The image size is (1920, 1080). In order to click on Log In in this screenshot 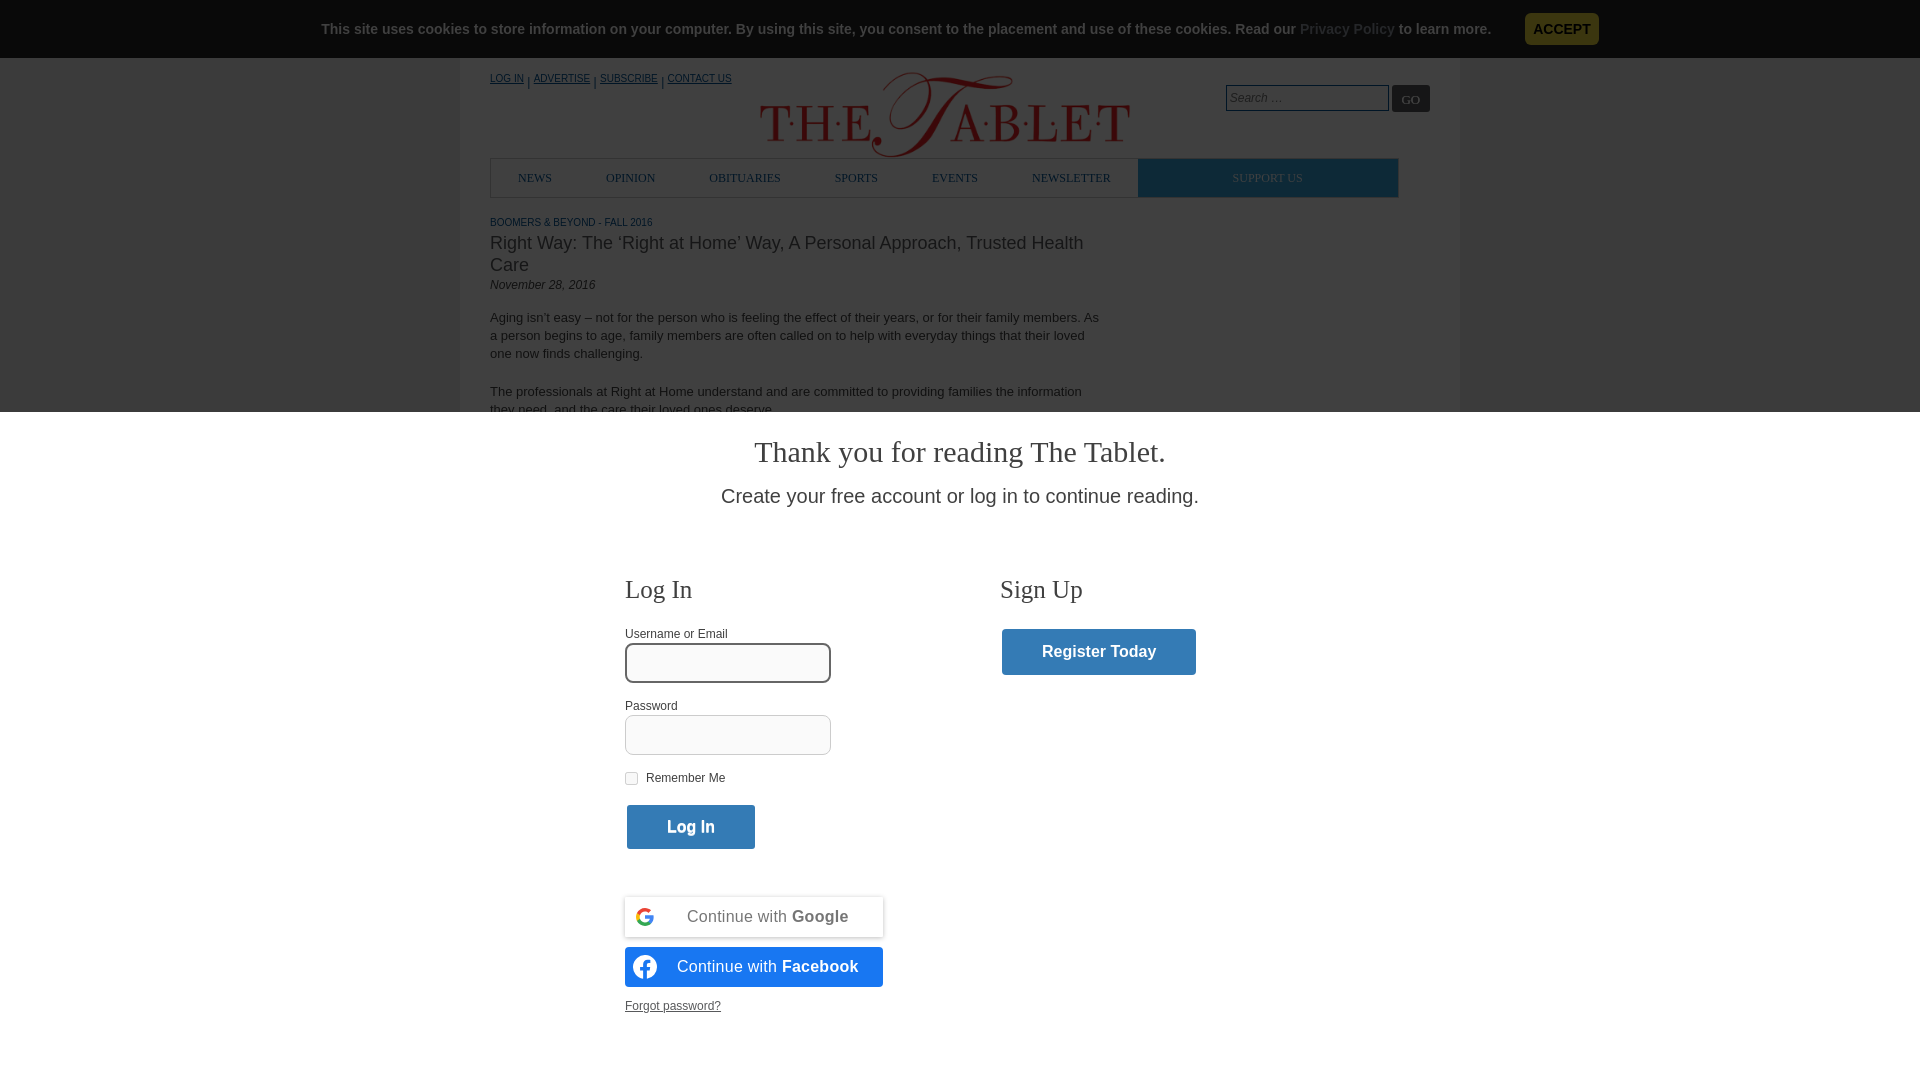, I will do `click(690, 826)`.